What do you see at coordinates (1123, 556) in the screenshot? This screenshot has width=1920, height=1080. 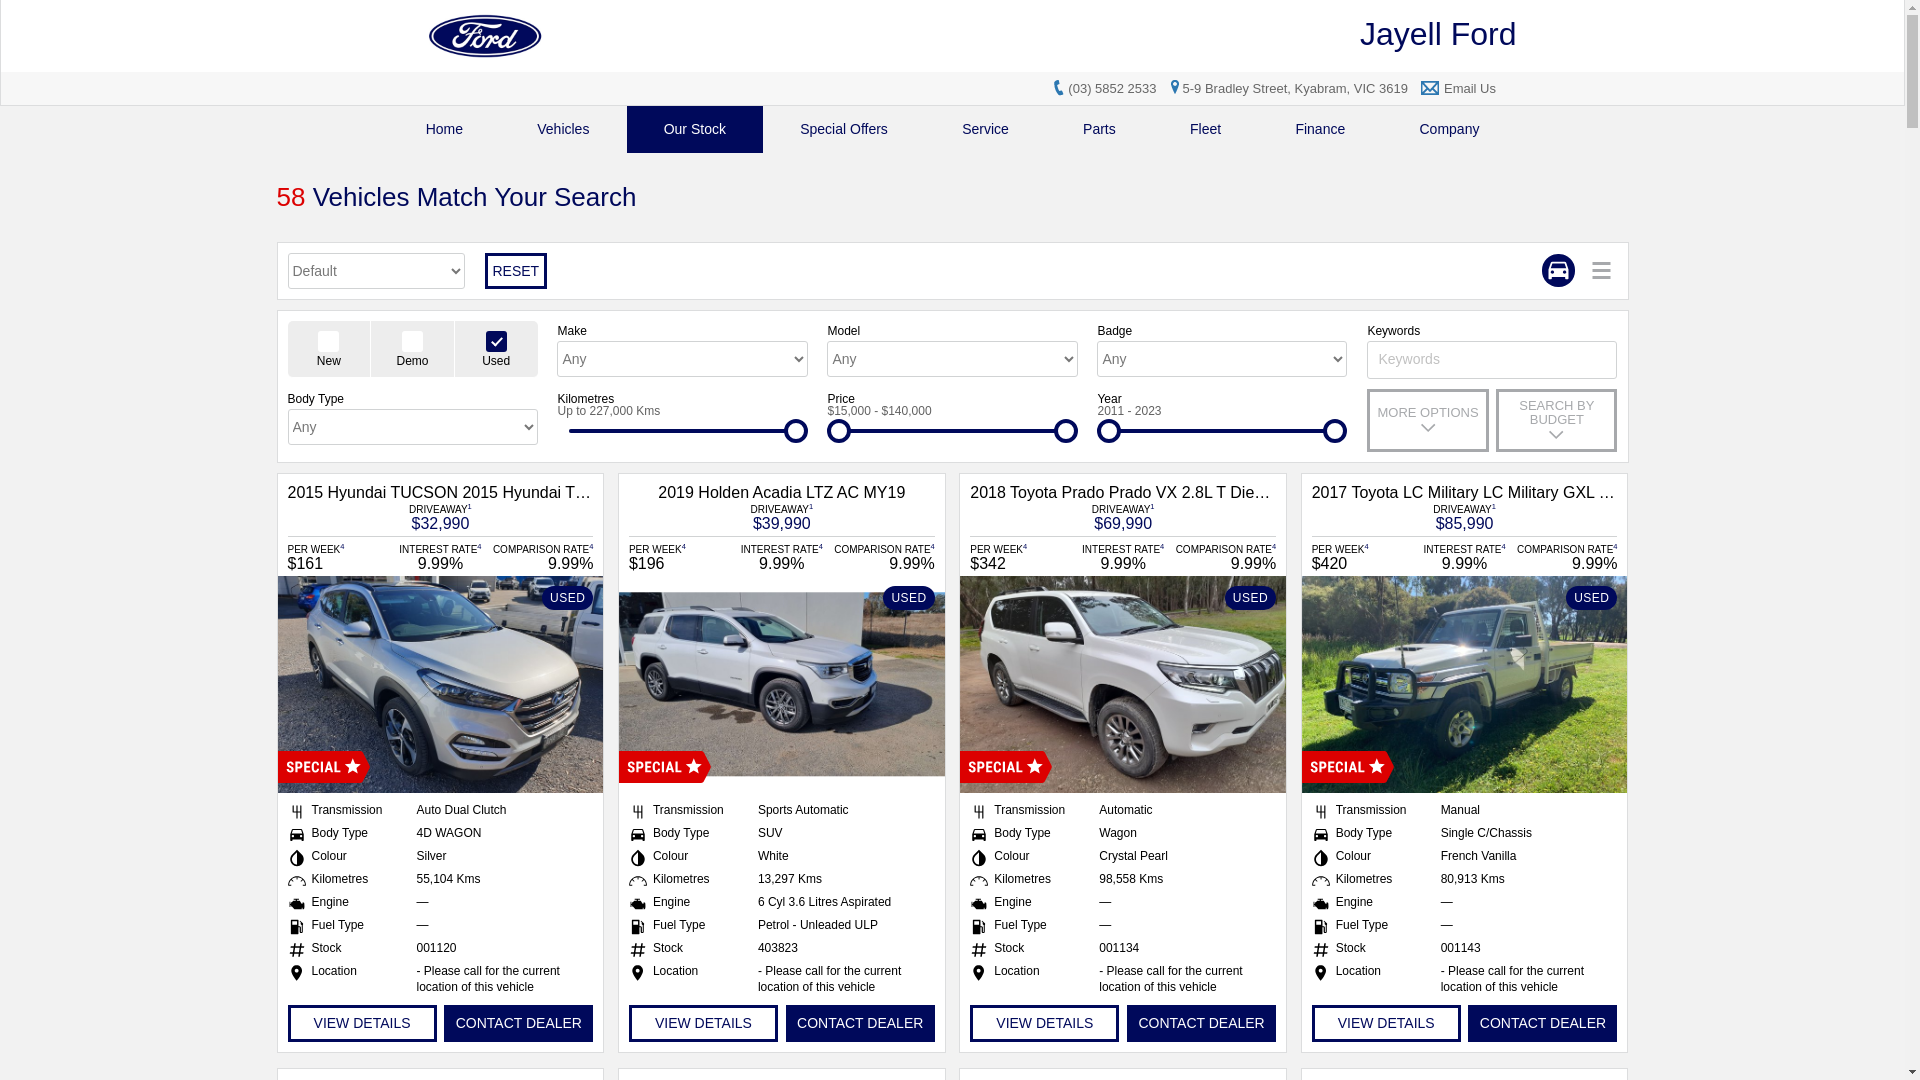 I see `INTEREST RATE4
9.99%` at bounding box center [1123, 556].